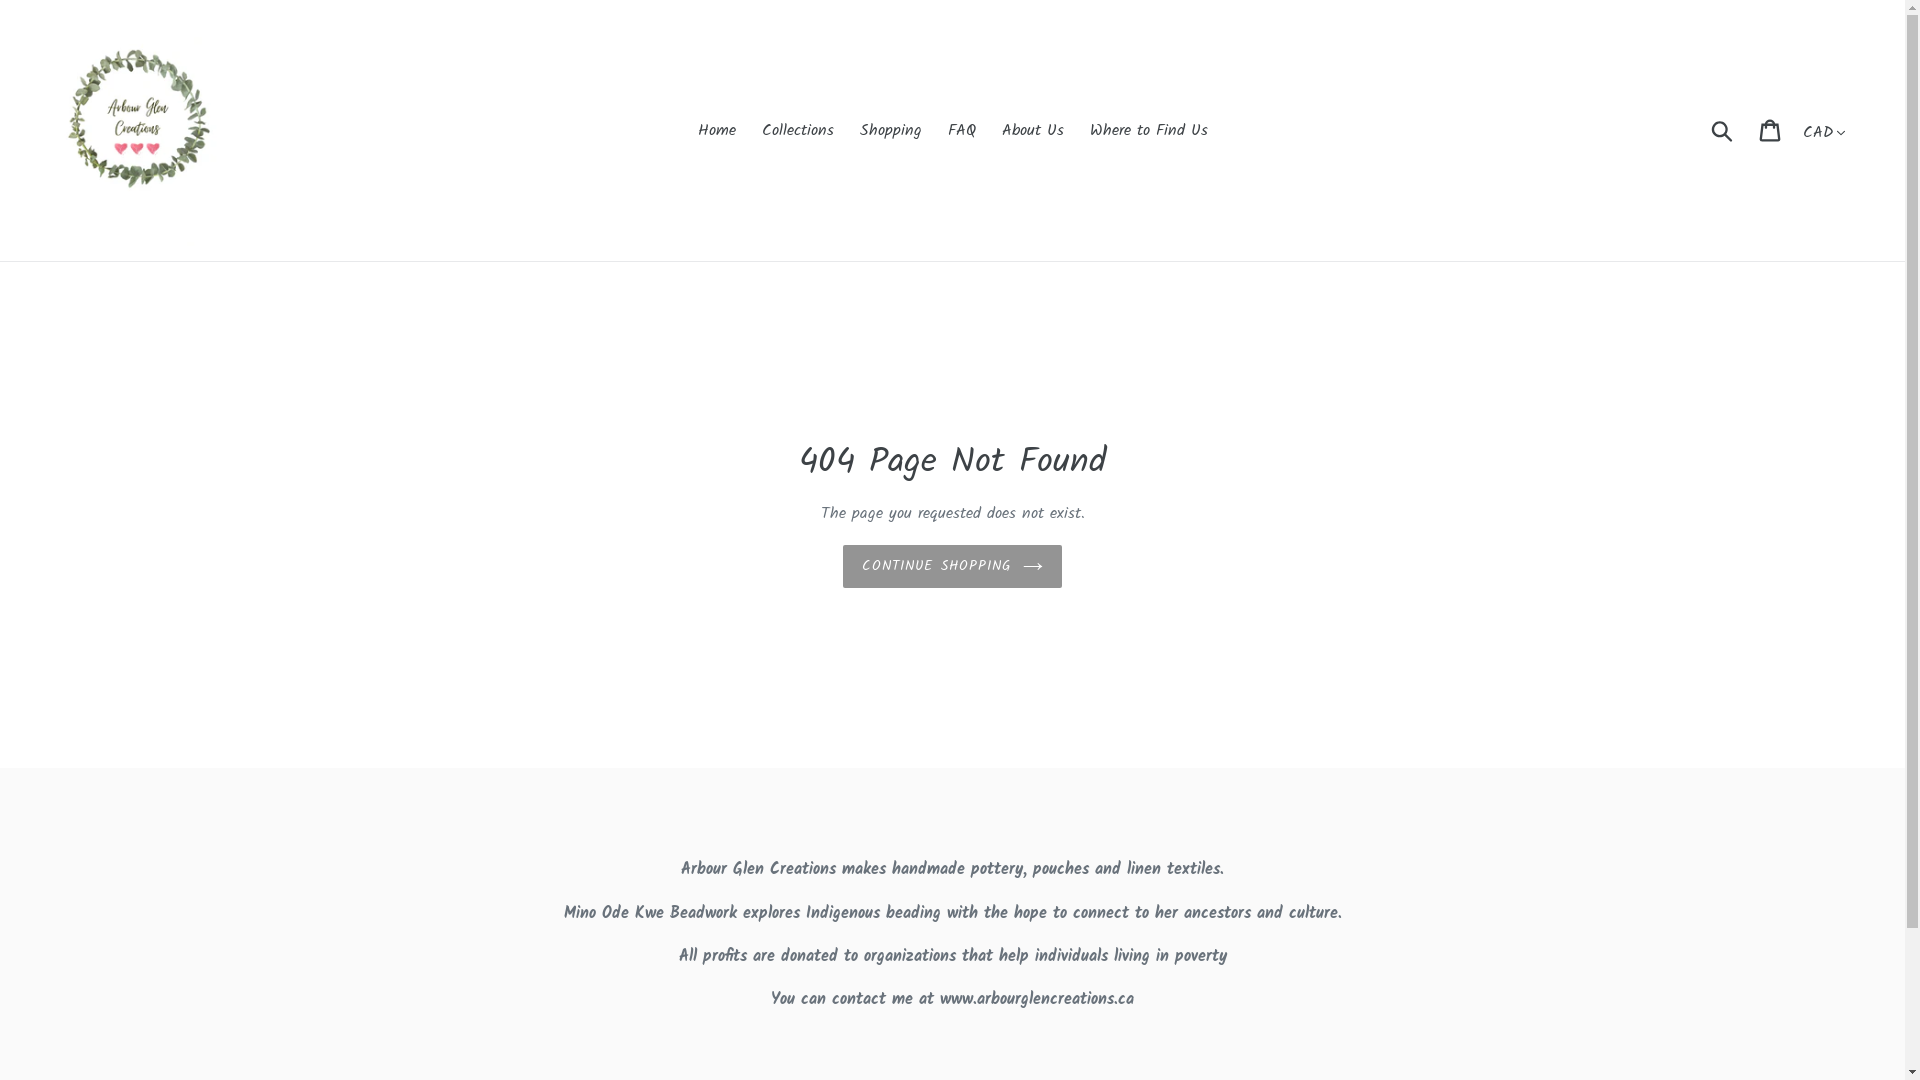  What do you see at coordinates (1033, 131) in the screenshot?
I see `About Us` at bounding box center [1033, 131].